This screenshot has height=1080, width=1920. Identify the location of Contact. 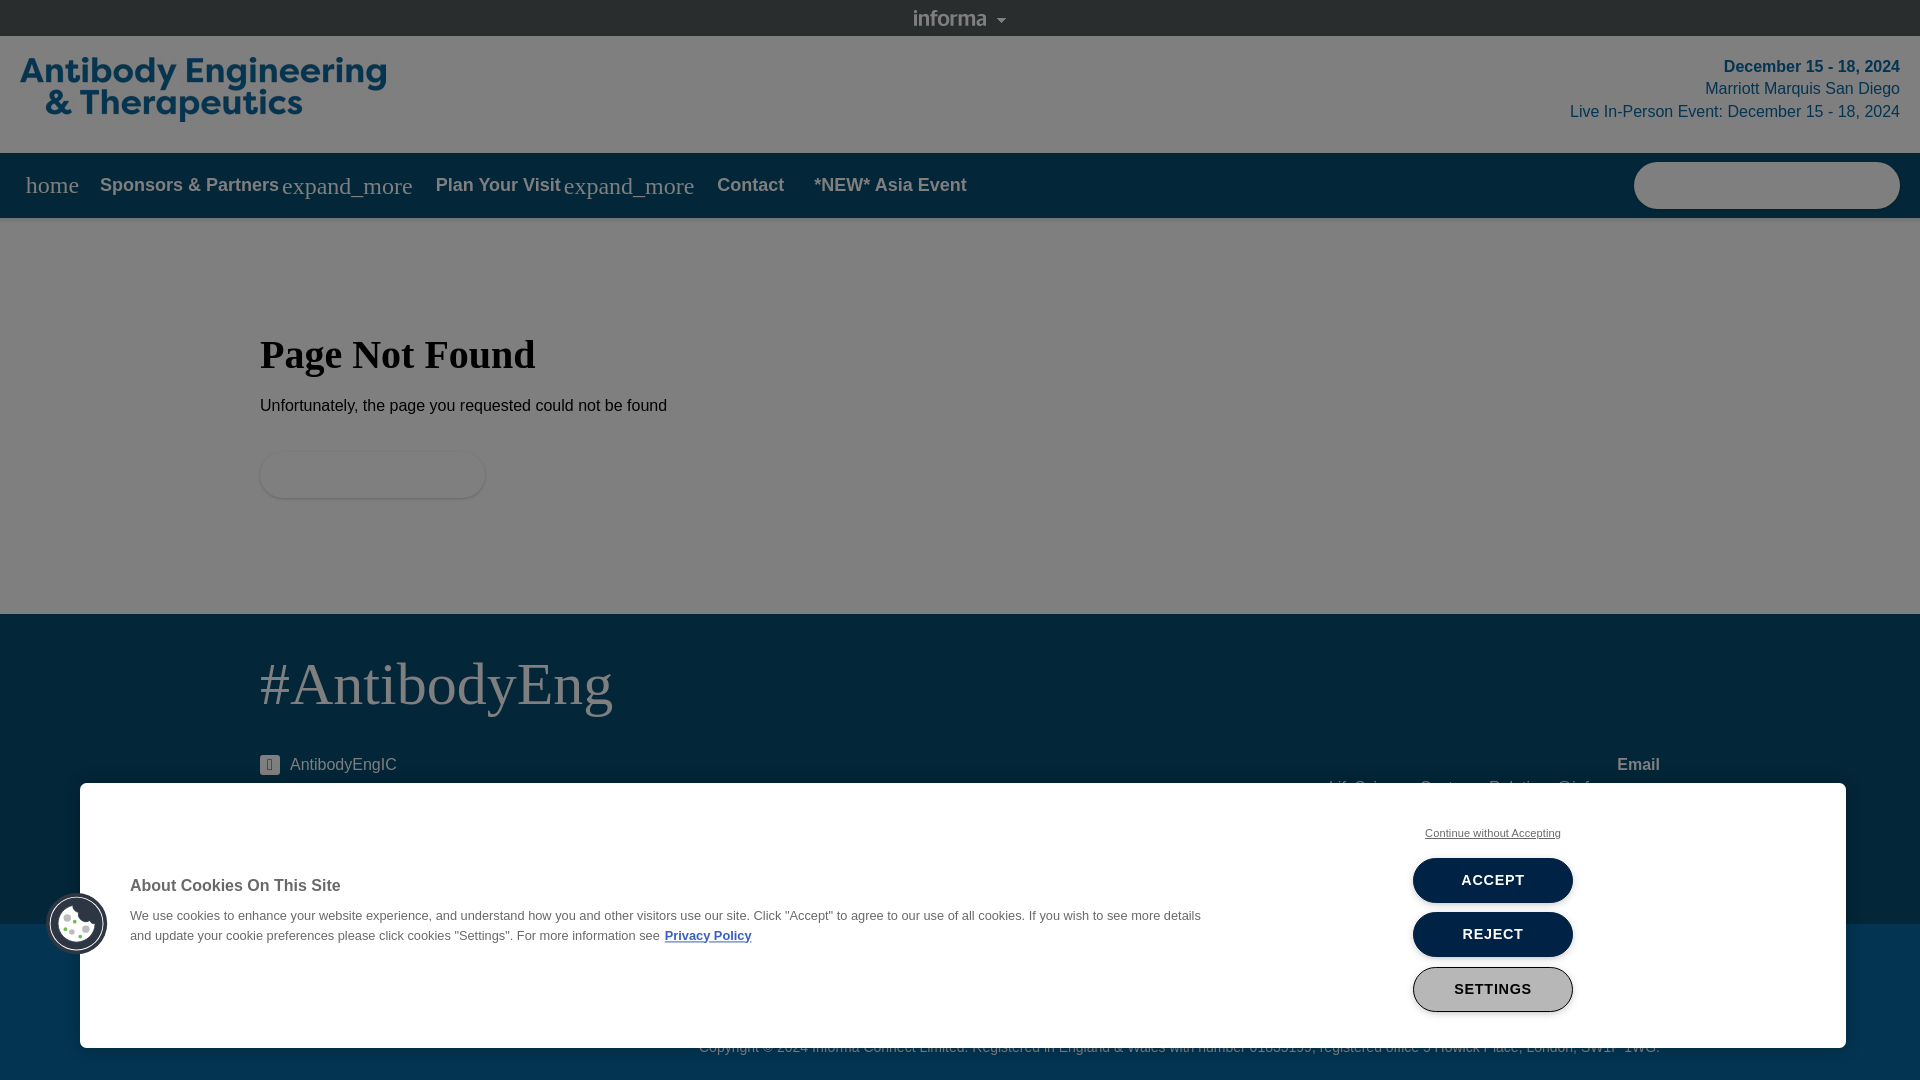
(750, 185).